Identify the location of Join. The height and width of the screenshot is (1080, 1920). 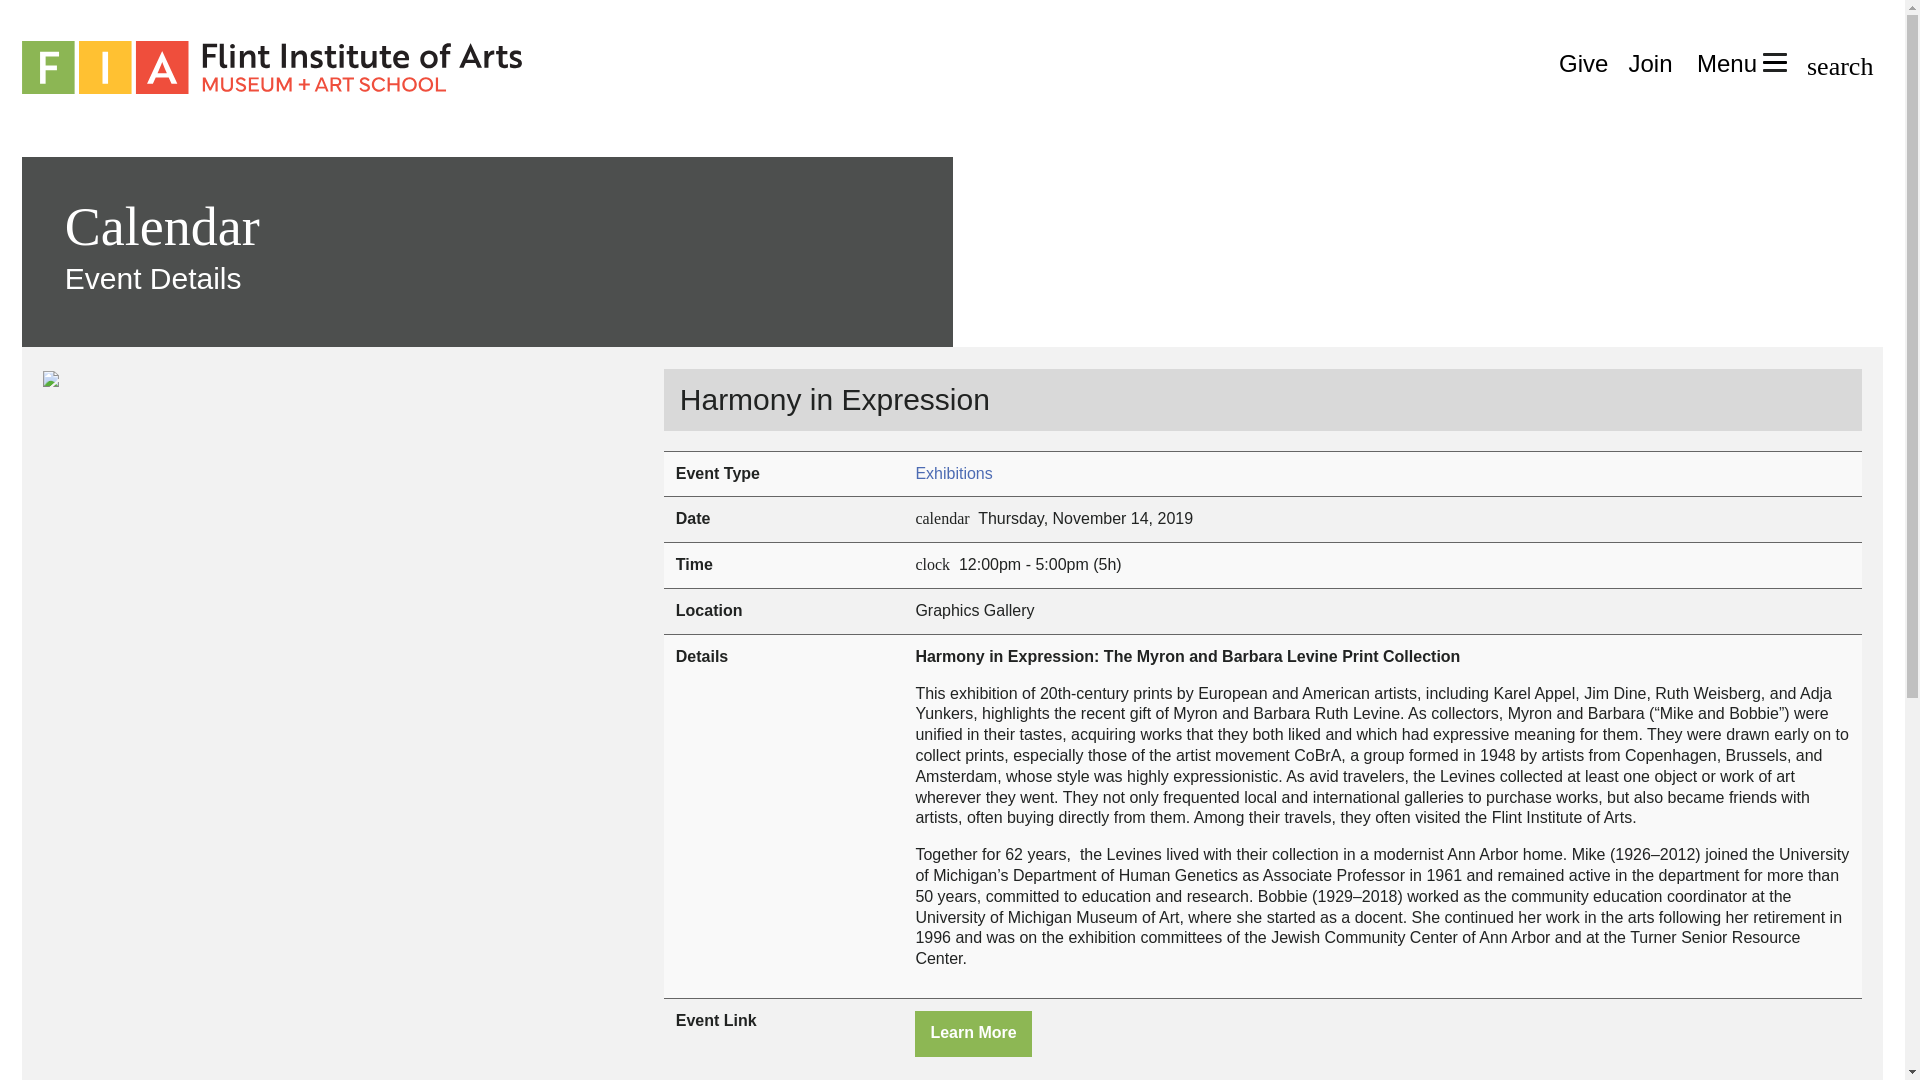
(1650, 64).